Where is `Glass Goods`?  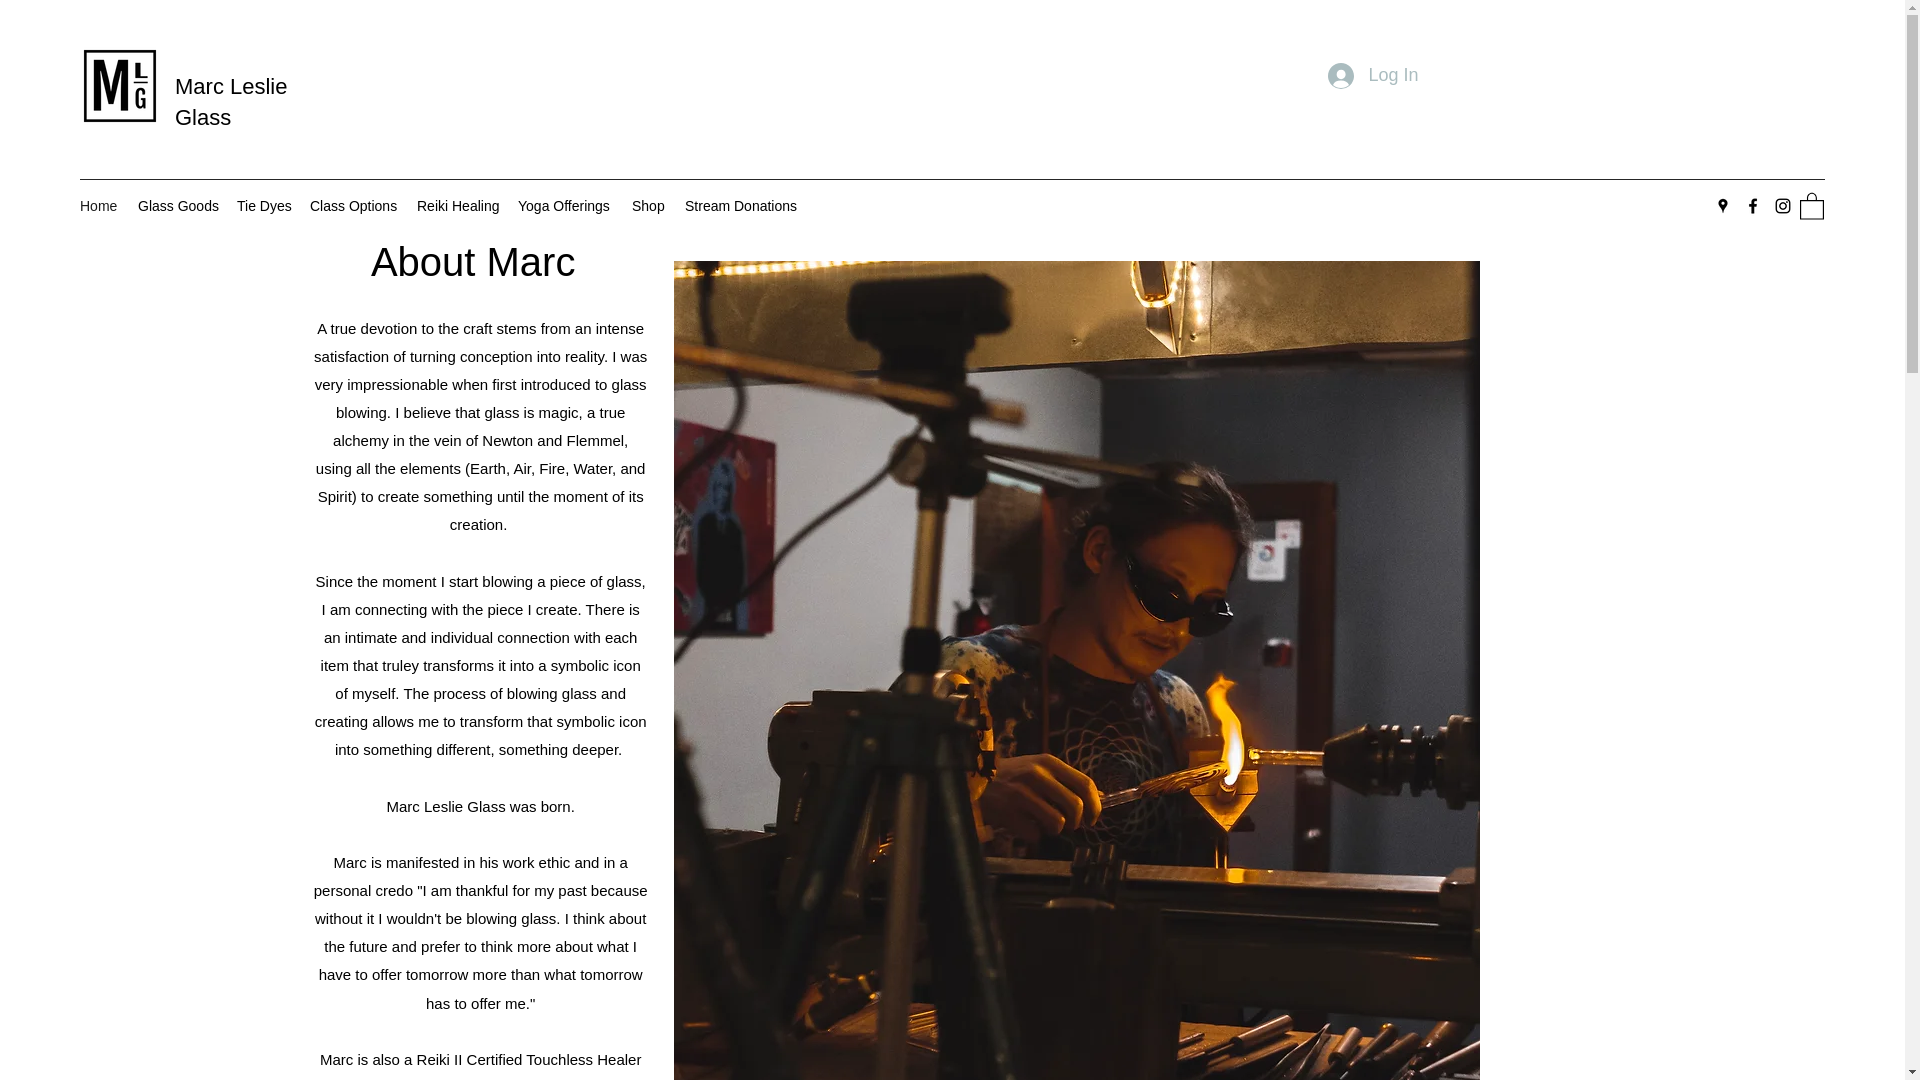 Glass Goods is located at coordinates (177, 206).